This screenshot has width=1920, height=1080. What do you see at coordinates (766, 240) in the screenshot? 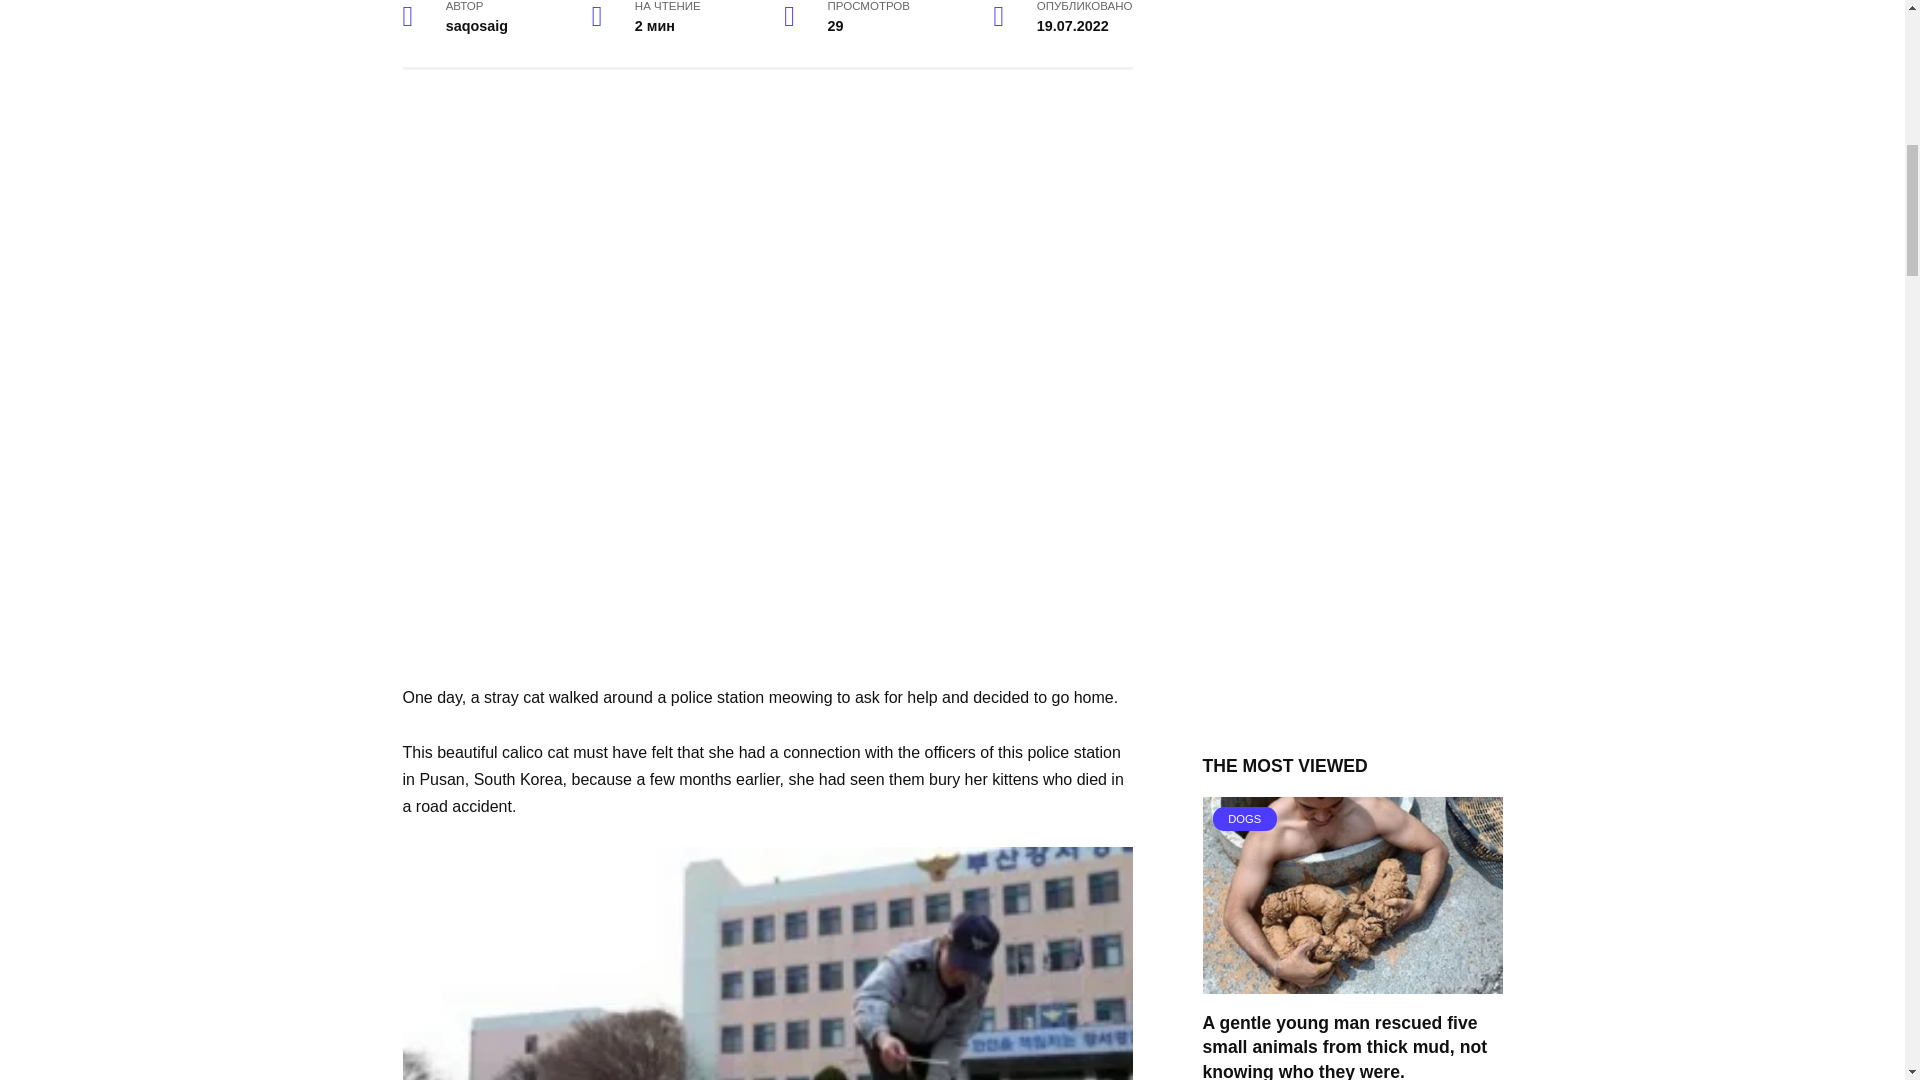
I see `Advertisement` at bounding box center [766, 240].